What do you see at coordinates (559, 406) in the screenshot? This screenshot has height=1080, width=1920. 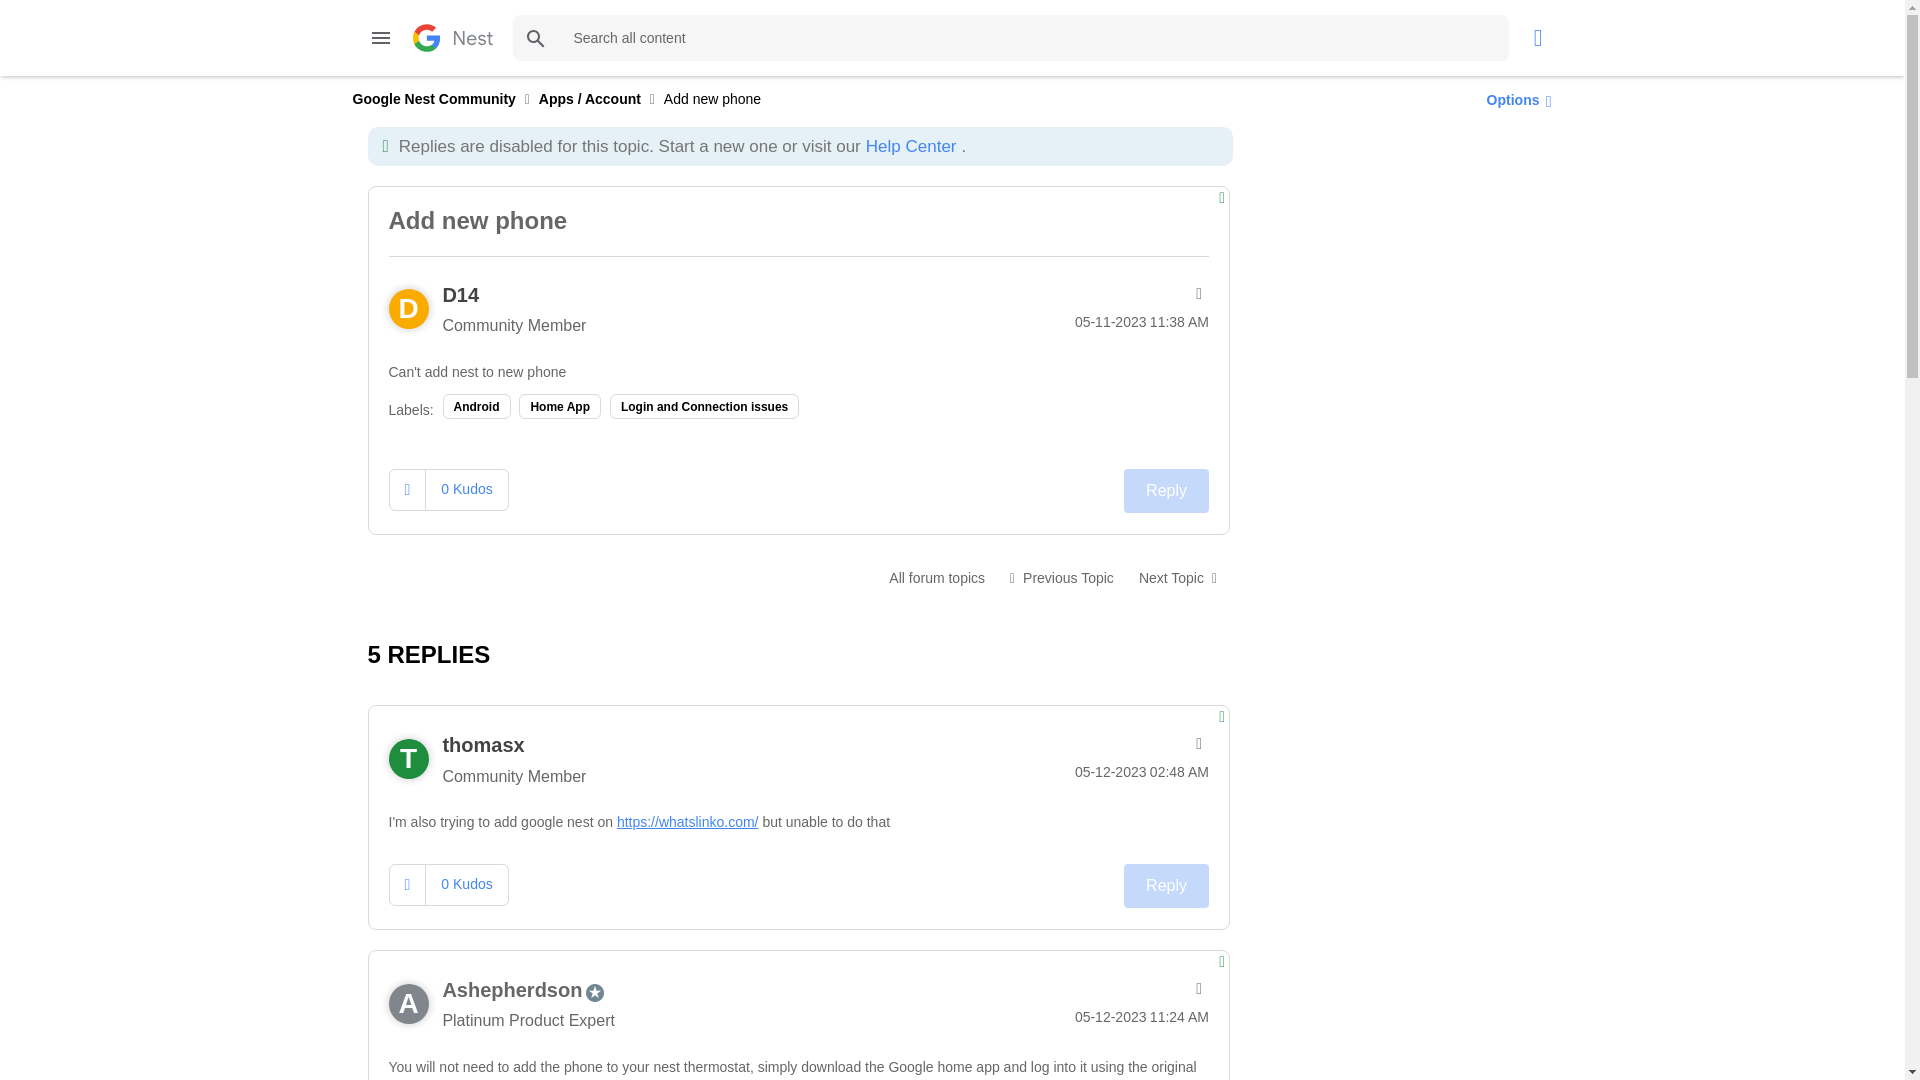 I see `Home App` at bounding box center [559, 406].